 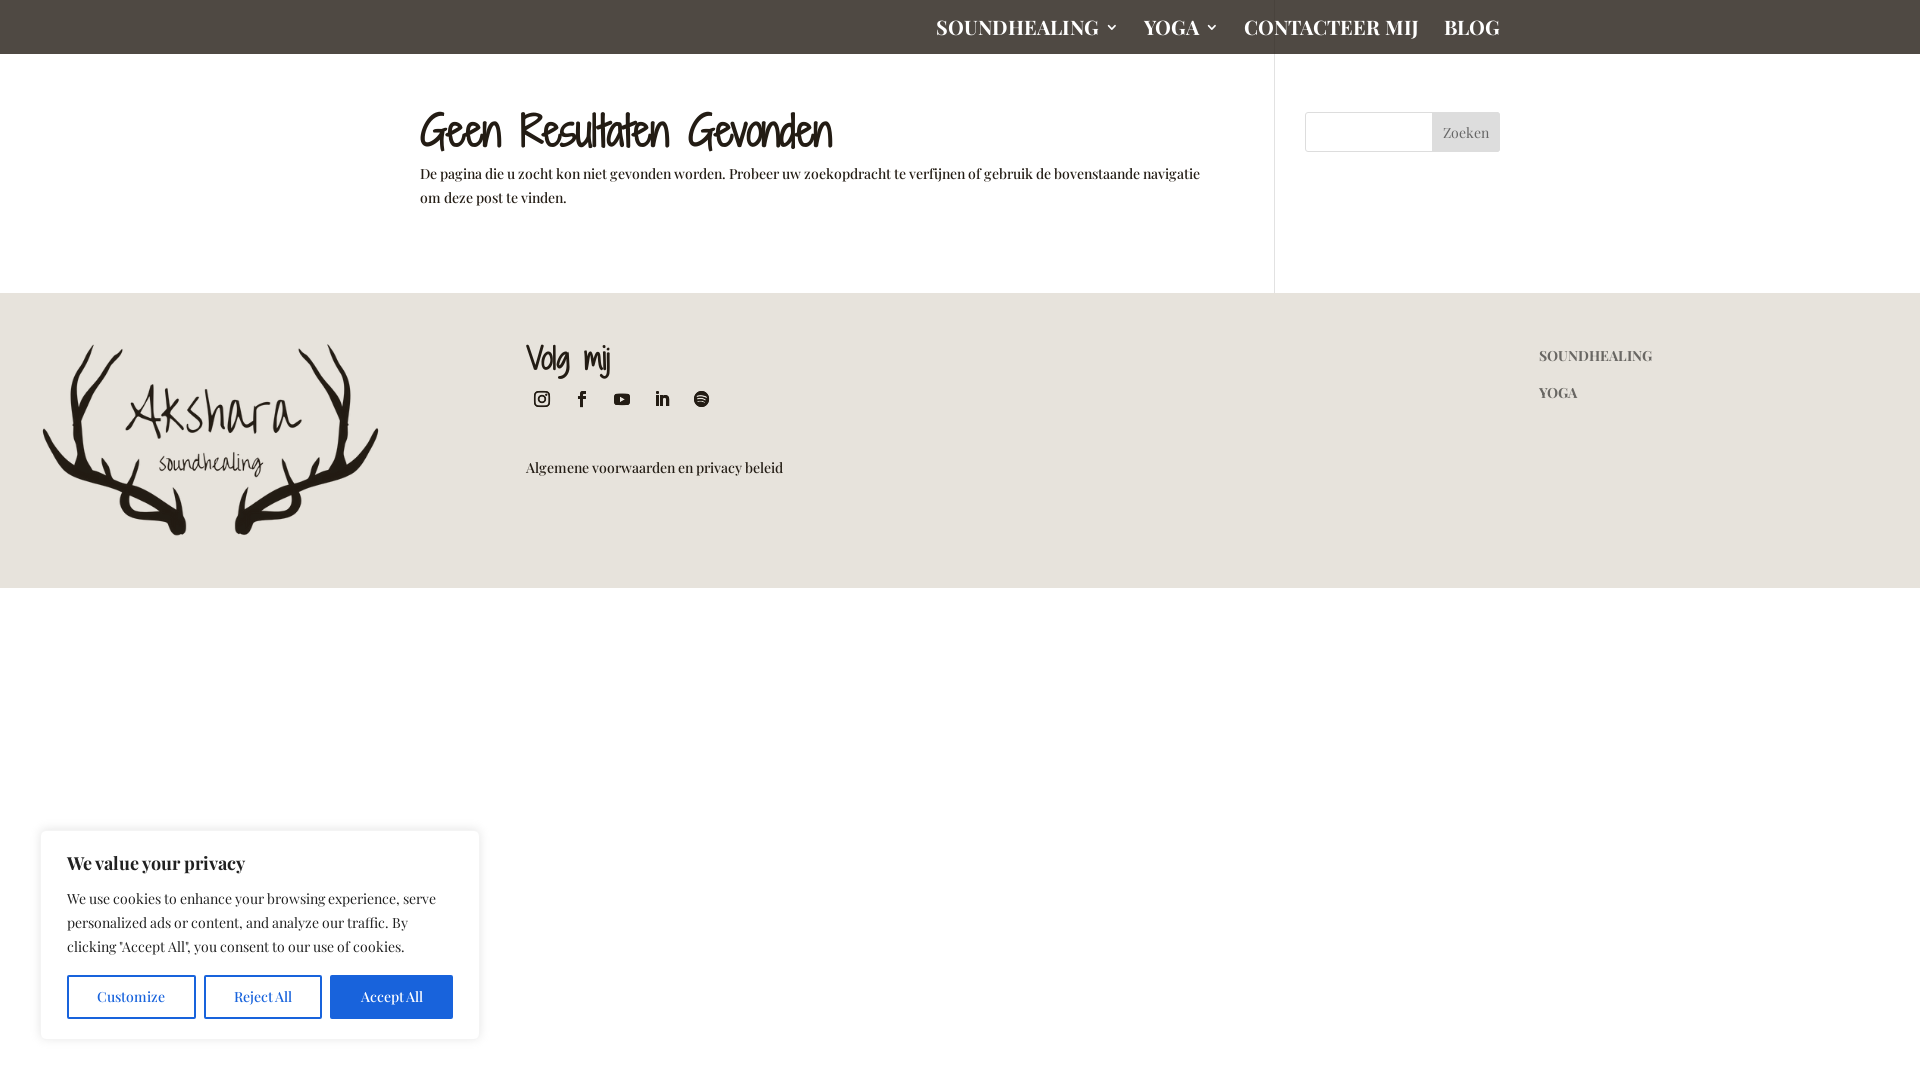 I want to click on Volg op LinkedIn, so click(x=662, y=399).